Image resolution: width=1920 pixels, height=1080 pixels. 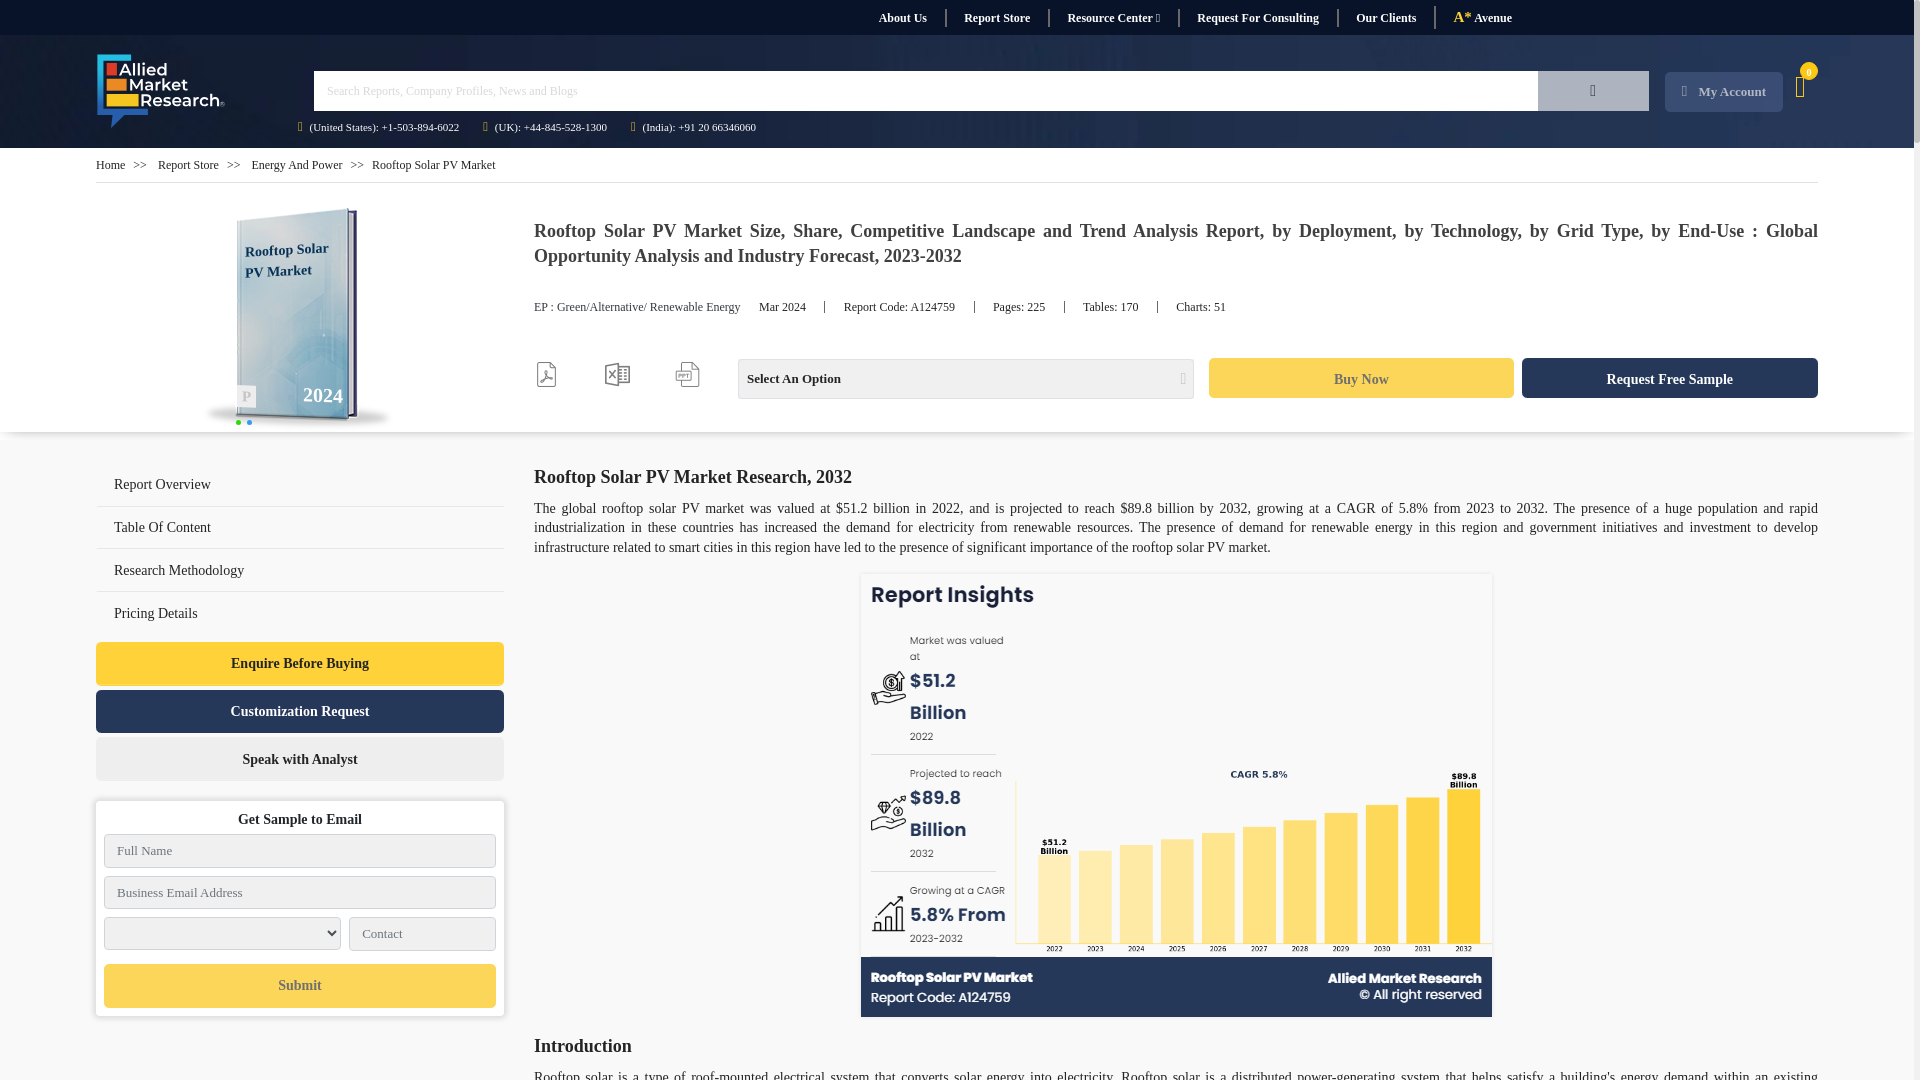 I want to click on Data Pack Excel, so click(x=616, y=374).